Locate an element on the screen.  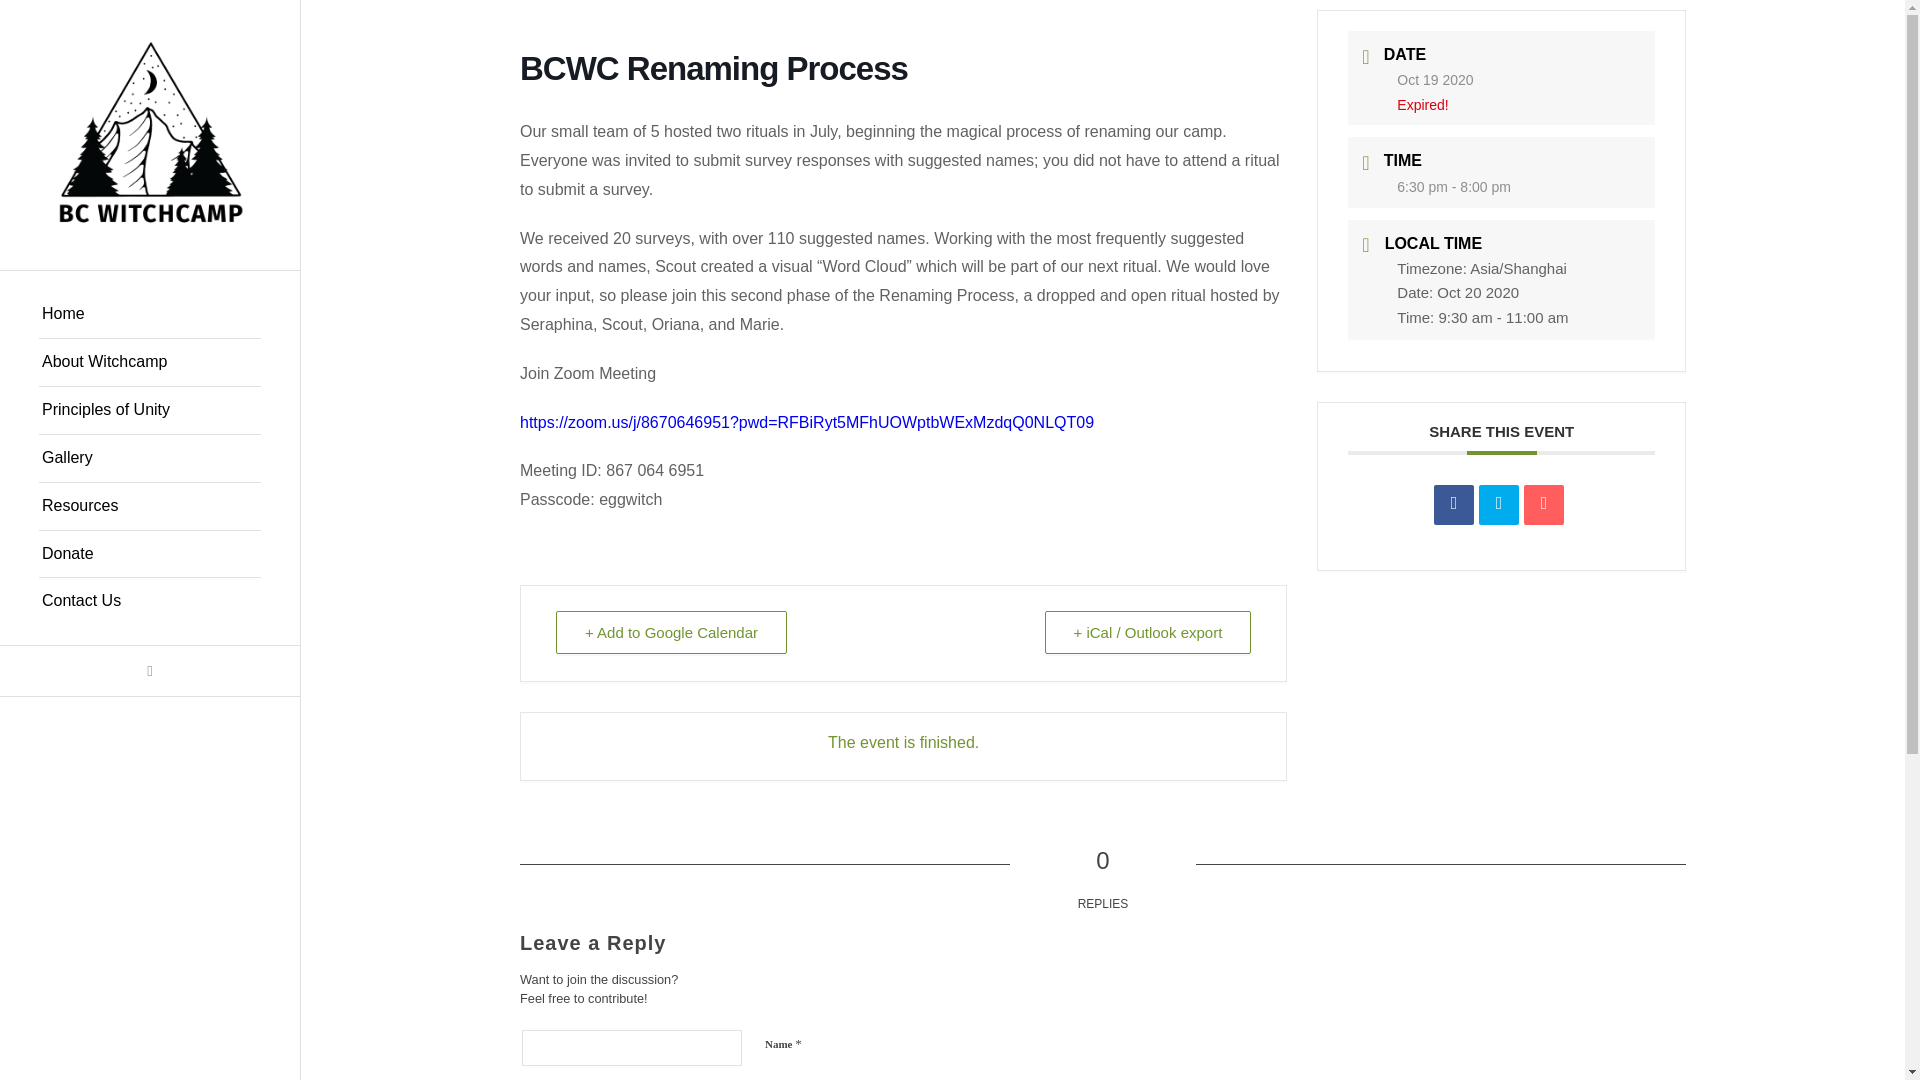
Tweet is located at coordinates (1498, 504).